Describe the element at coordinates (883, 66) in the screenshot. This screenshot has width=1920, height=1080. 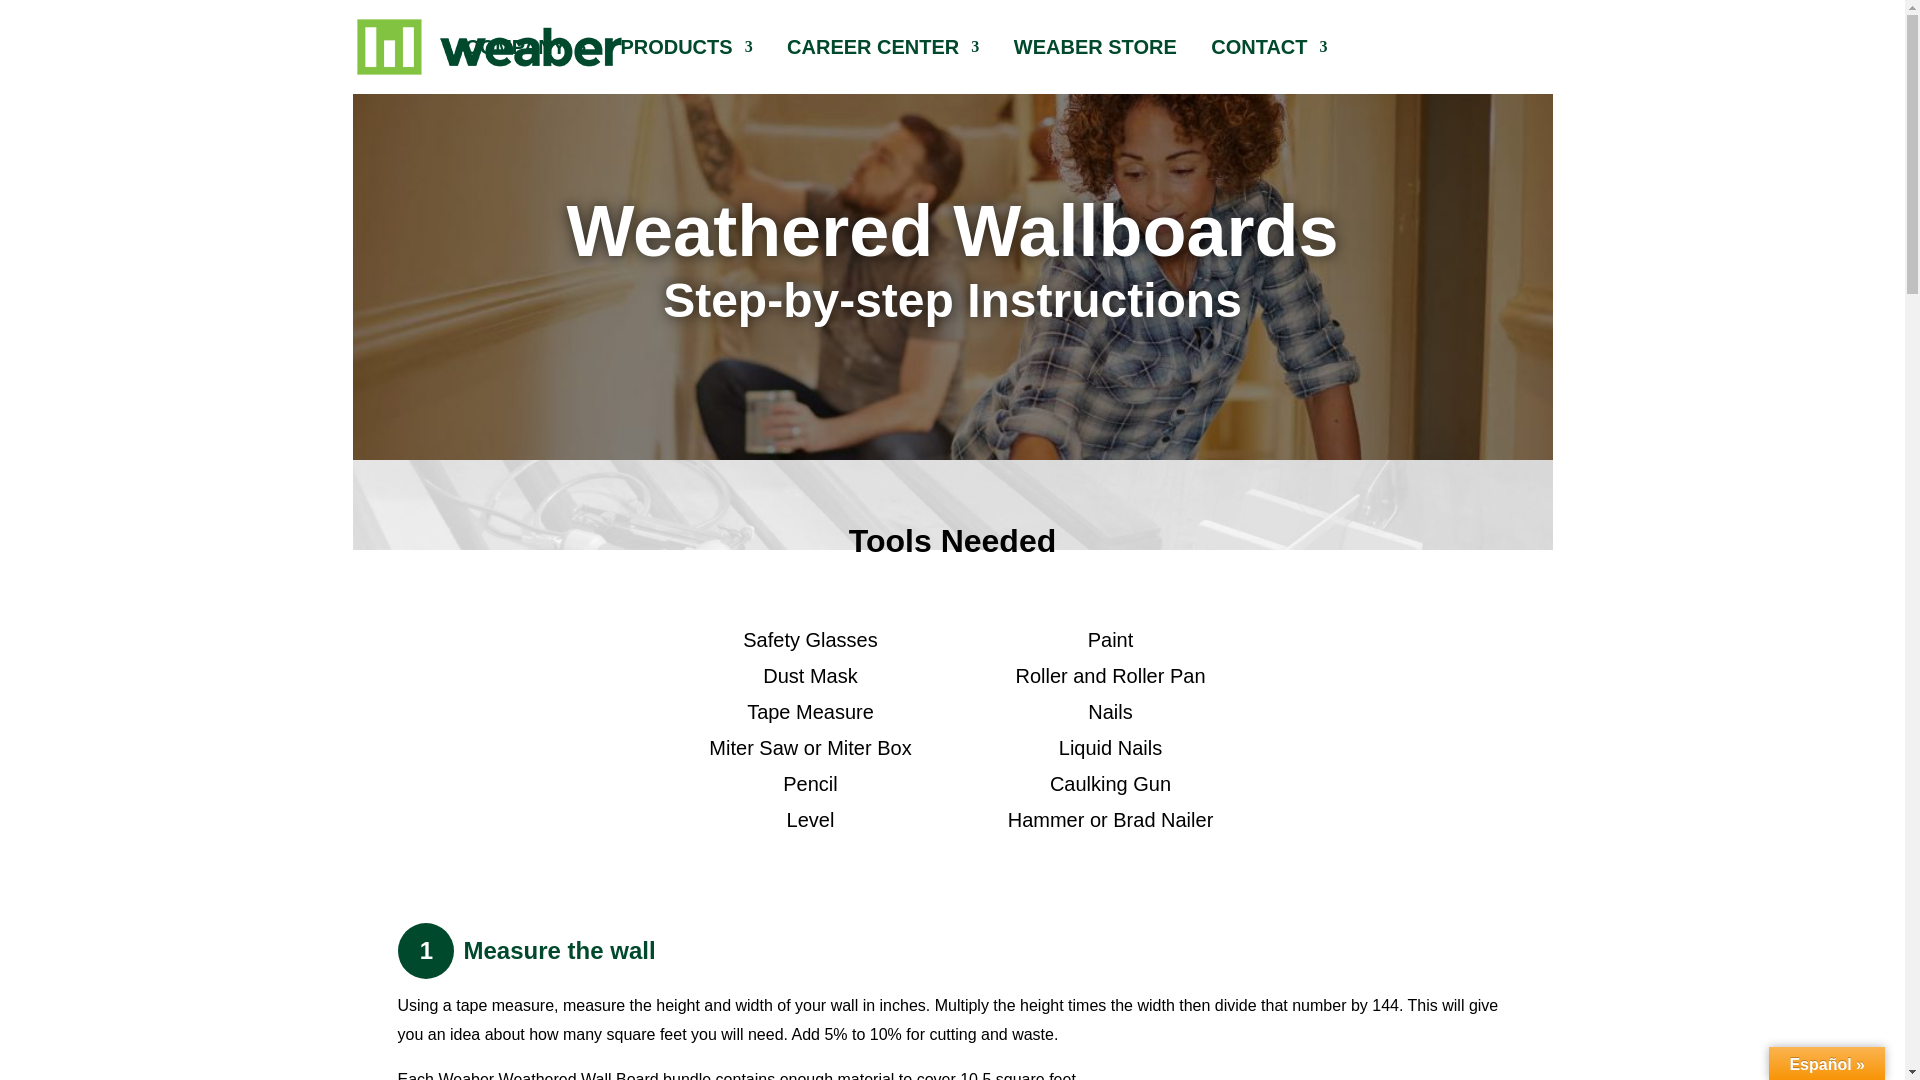
I see `CAREER CENTER` at that location.